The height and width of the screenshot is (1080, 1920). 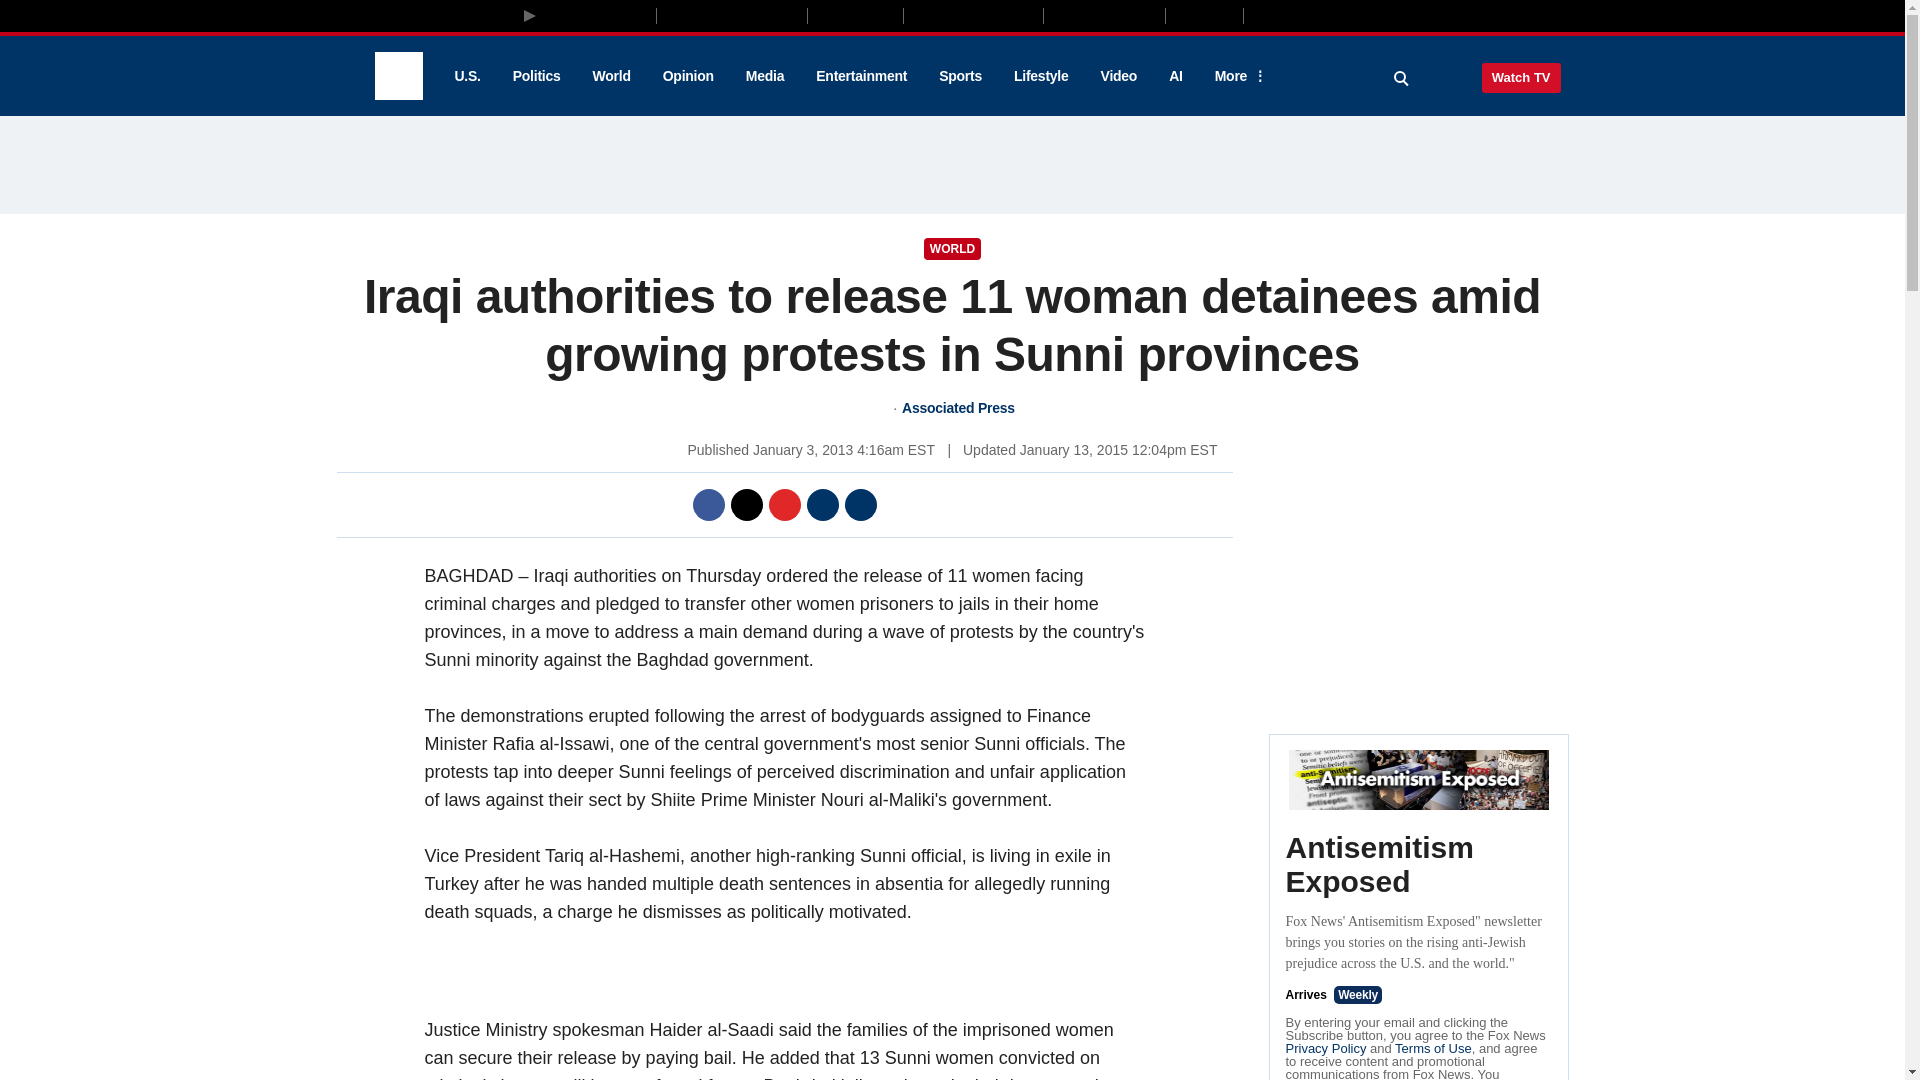 I want to click on Entertainment, so click(x=862, y=76).